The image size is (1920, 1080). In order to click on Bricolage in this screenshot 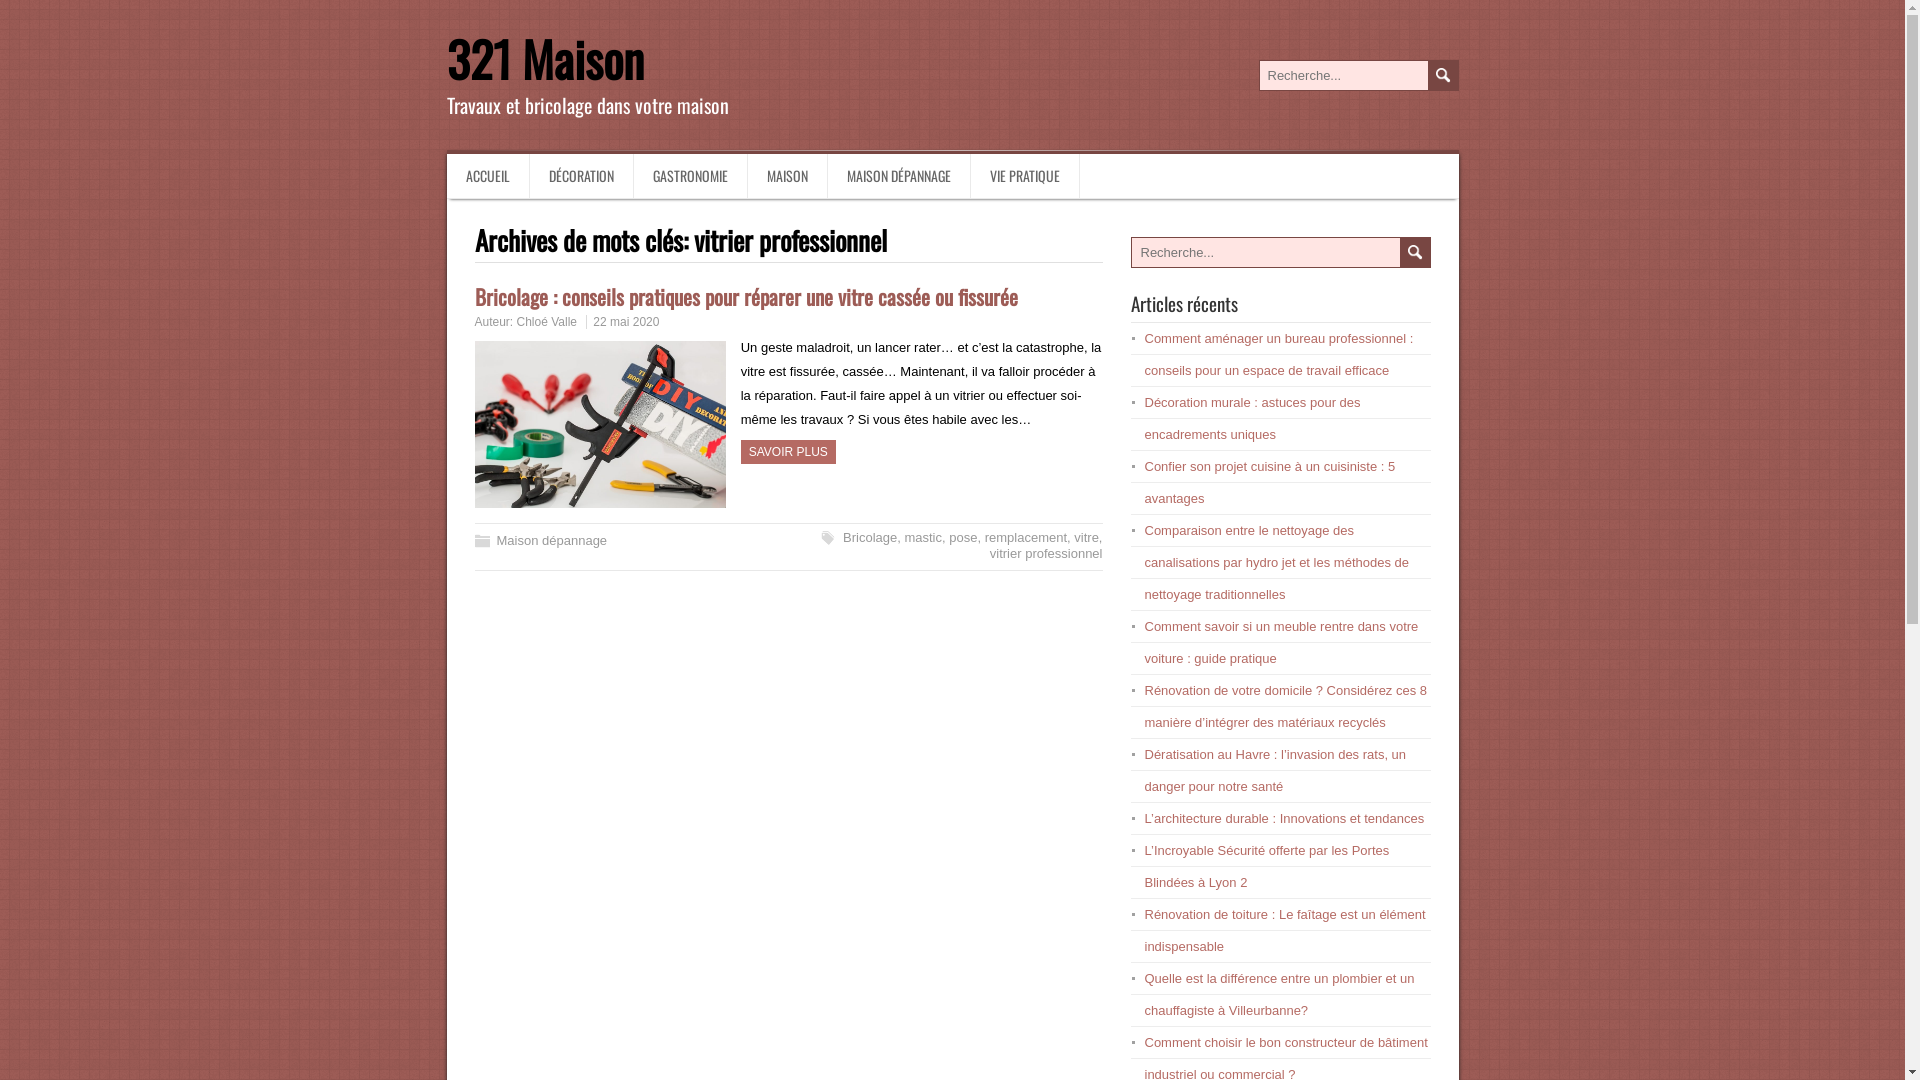, I will do `click(870, 538)`.